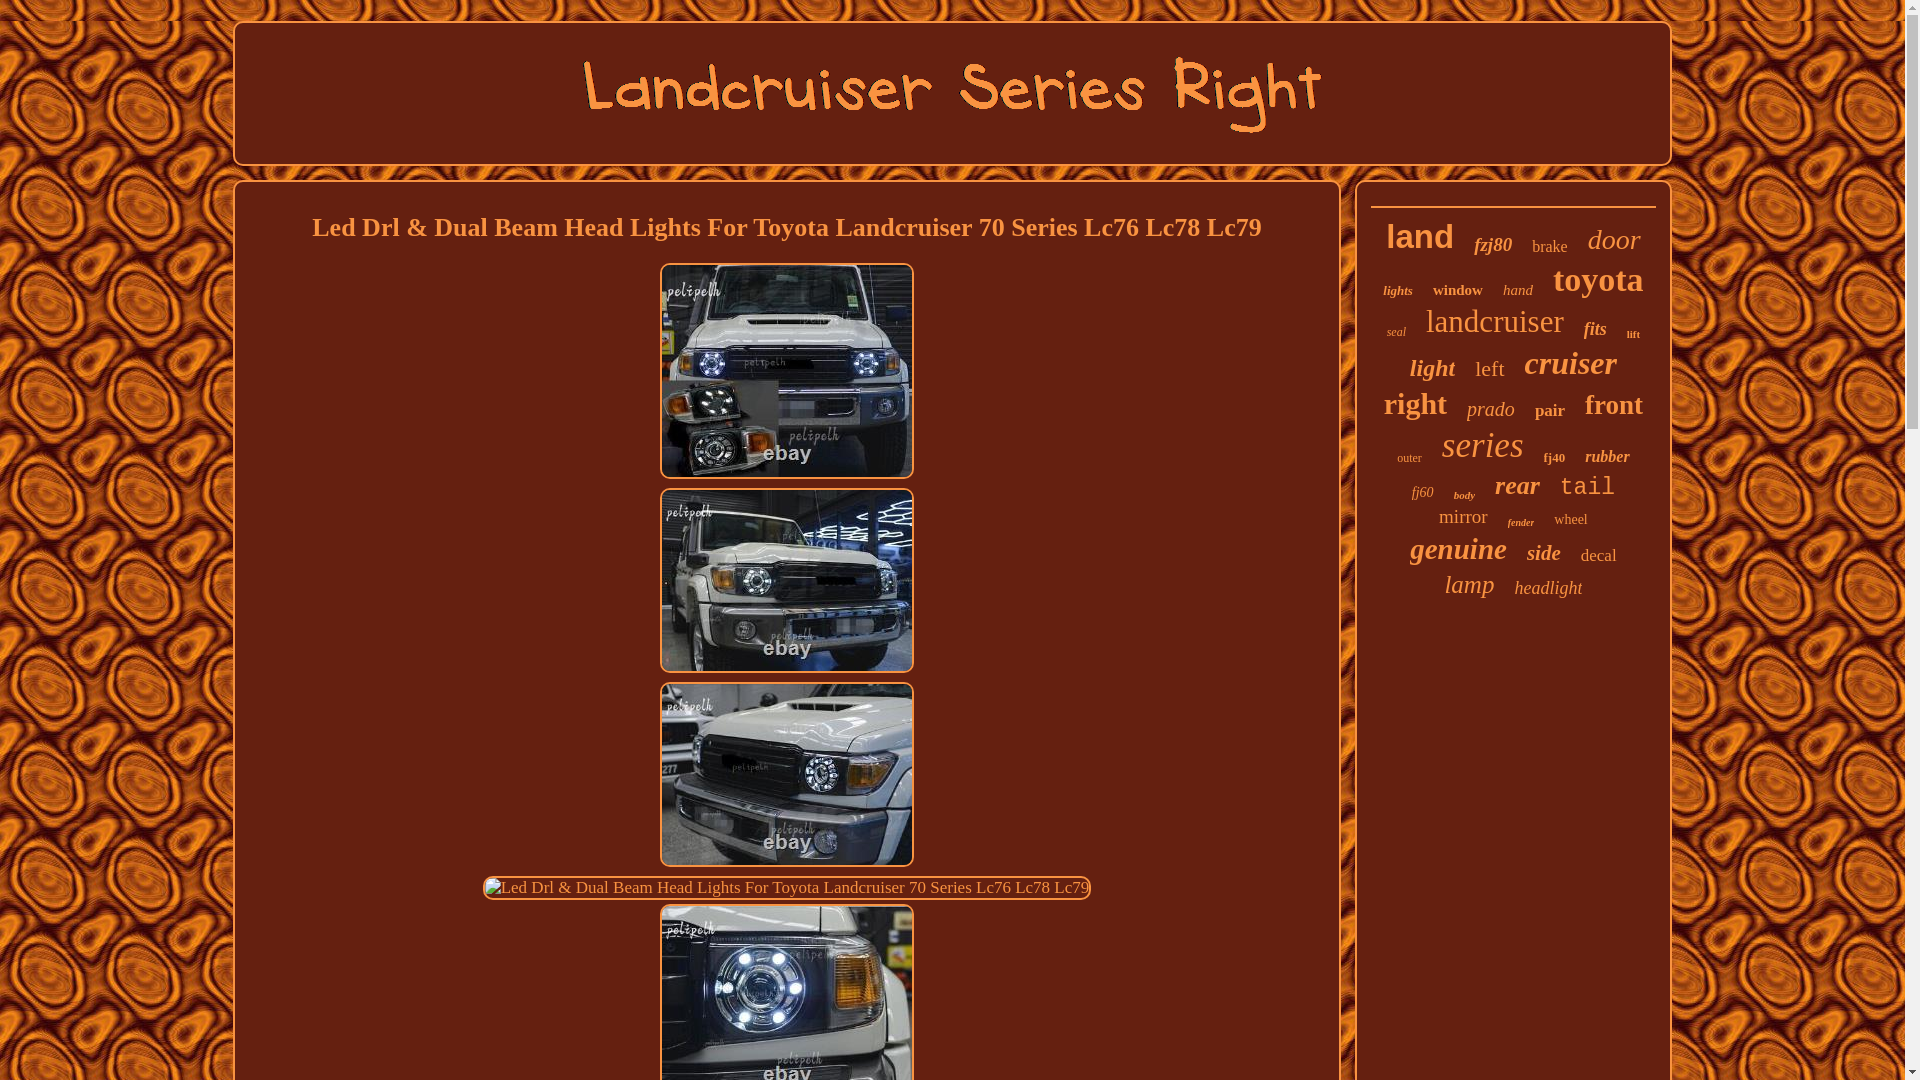 Image resolution: width=1920 pixels, height=1080 pixels. I want to click on fits, so click(1596, 329).